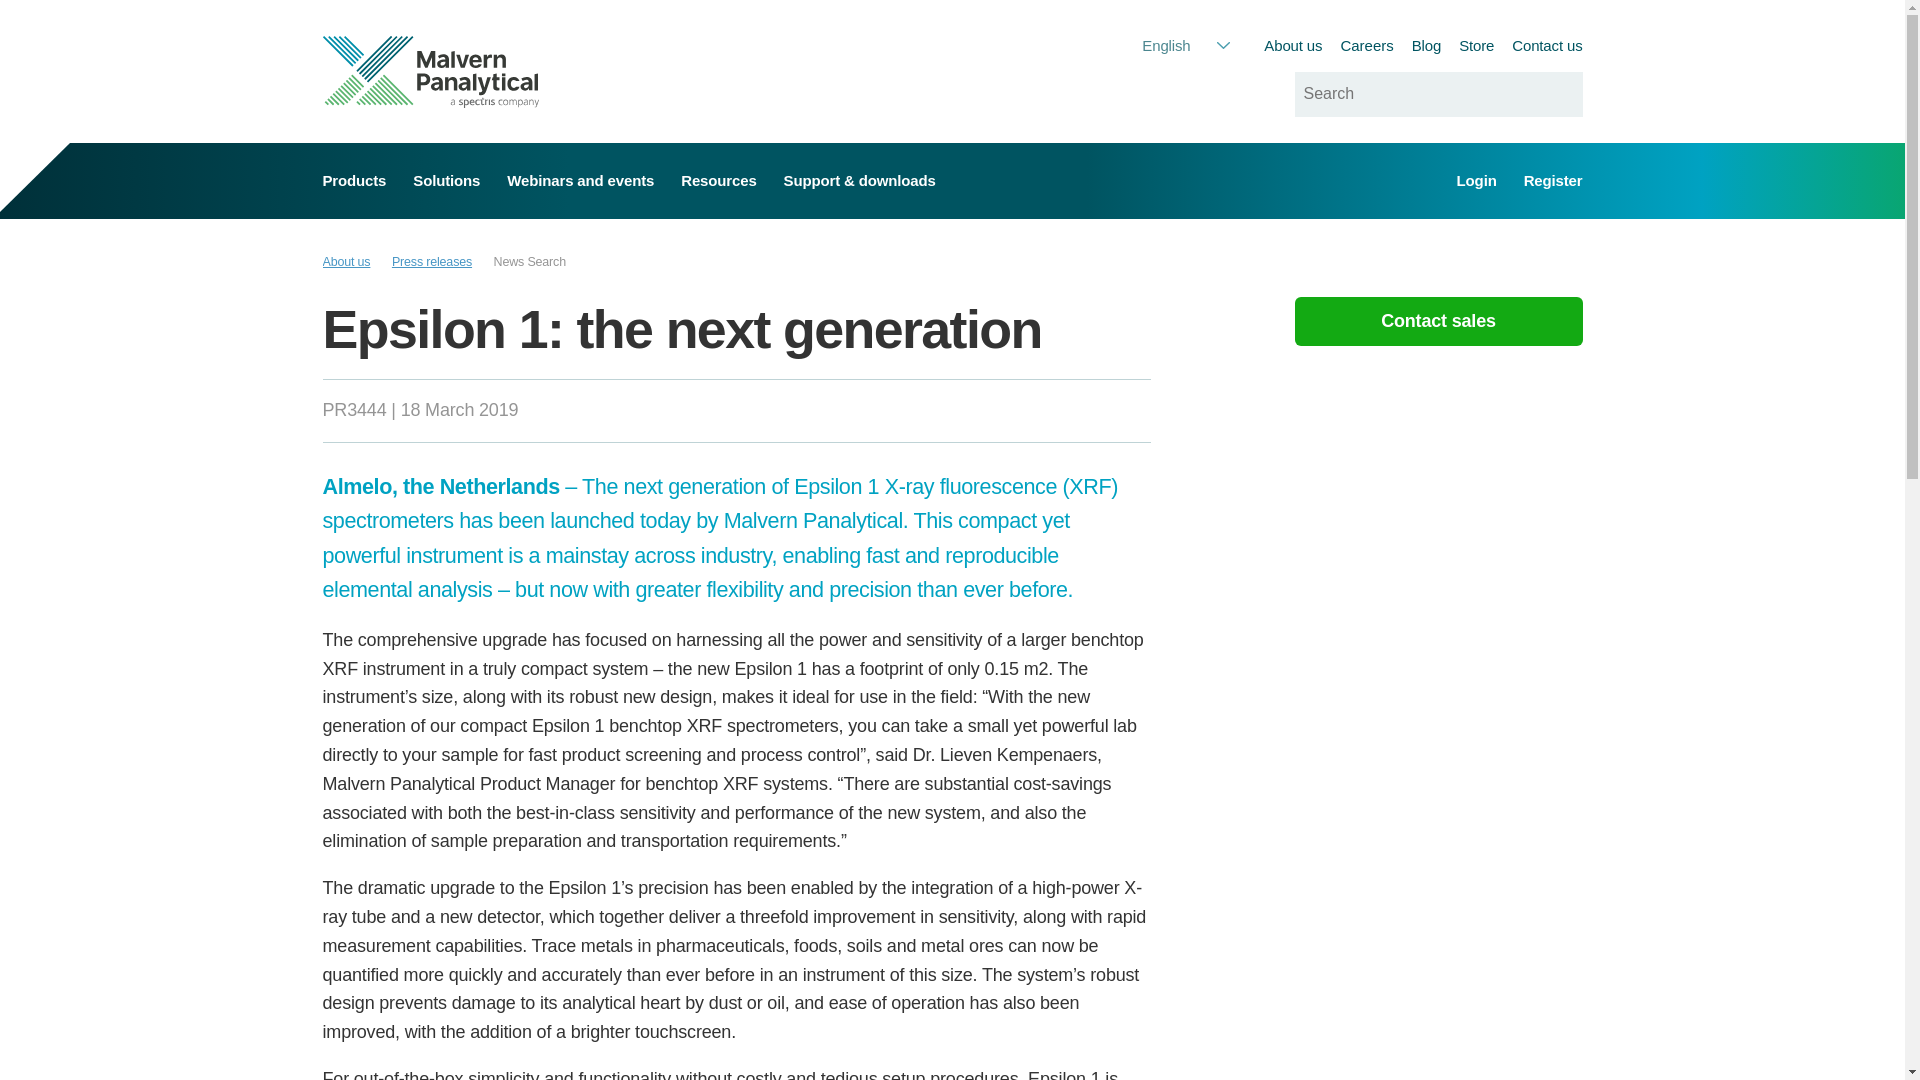  What do you see at coordinates (580, 180) in the screenshot?
I see `Webinars and events` at bounding box center [580, 180].